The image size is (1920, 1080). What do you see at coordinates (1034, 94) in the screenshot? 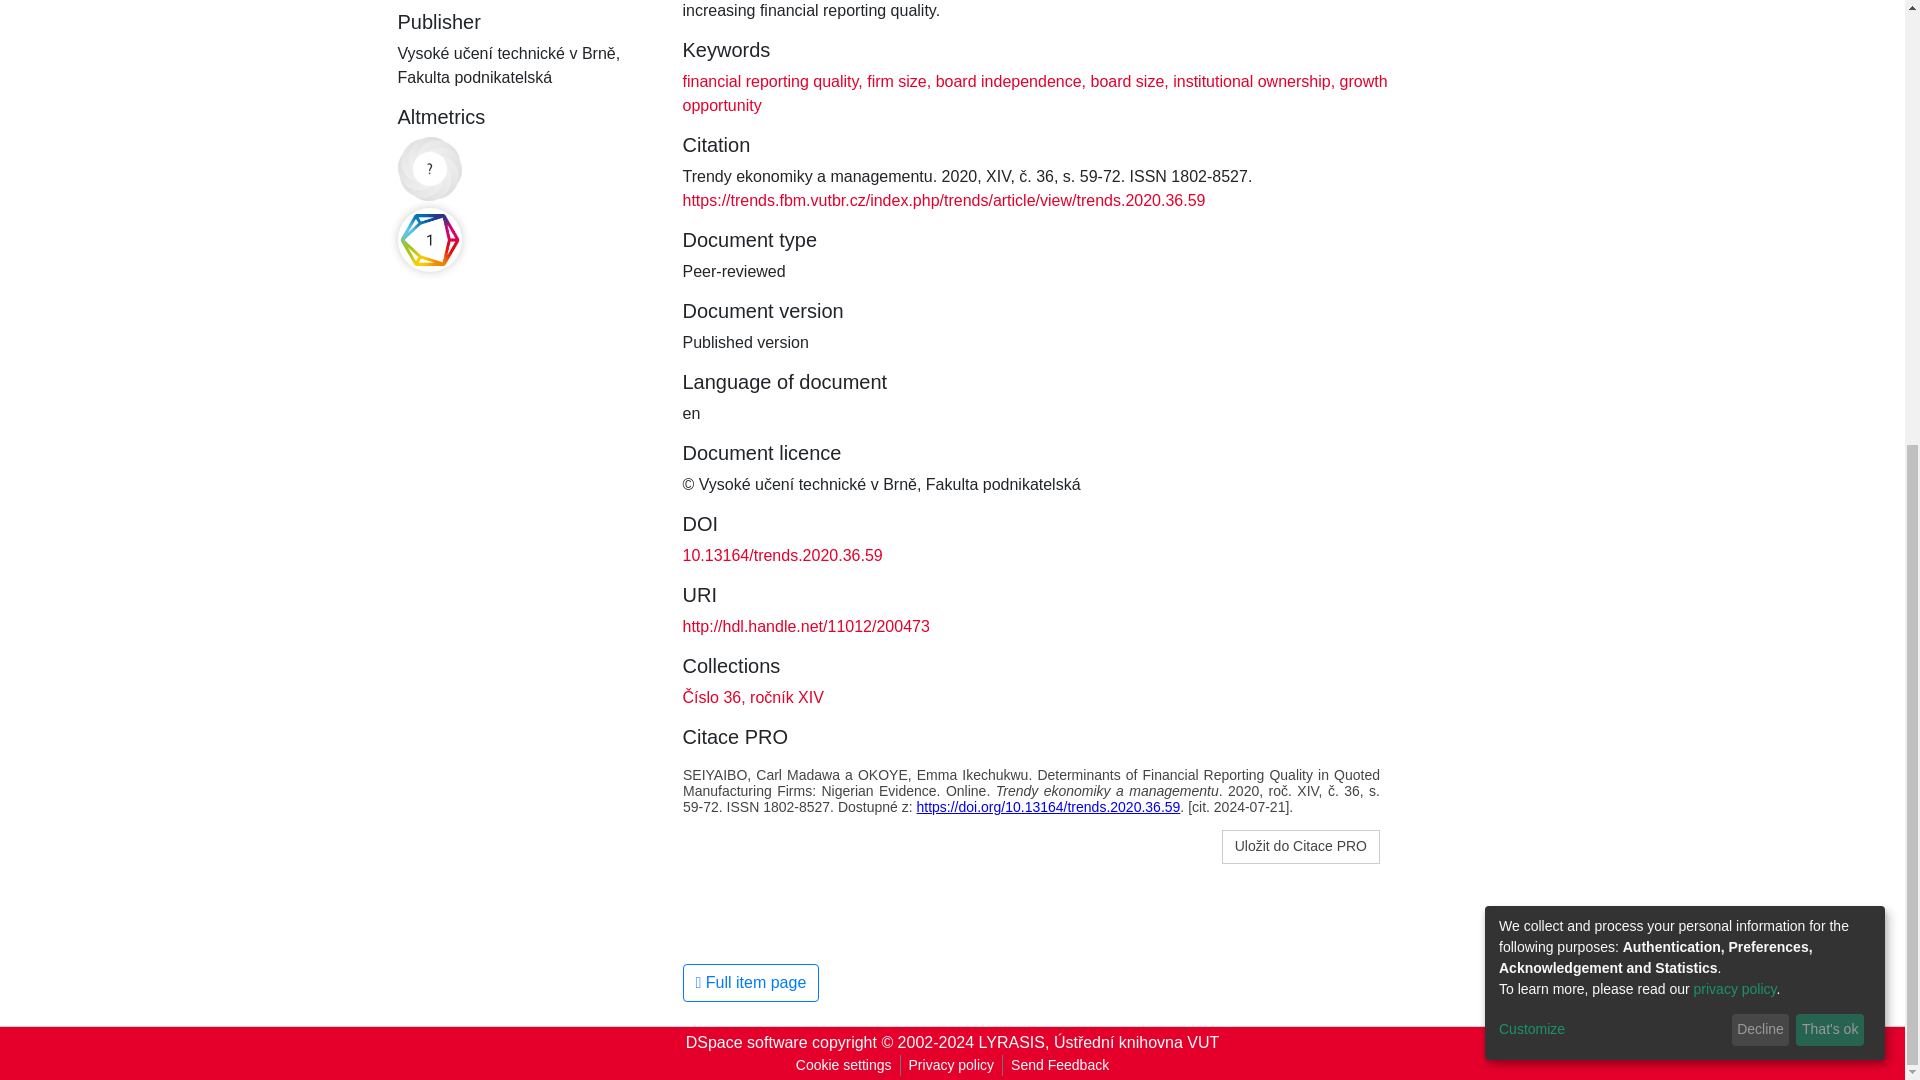
I see `growth opportunity` at bounding box center [1034, 94].